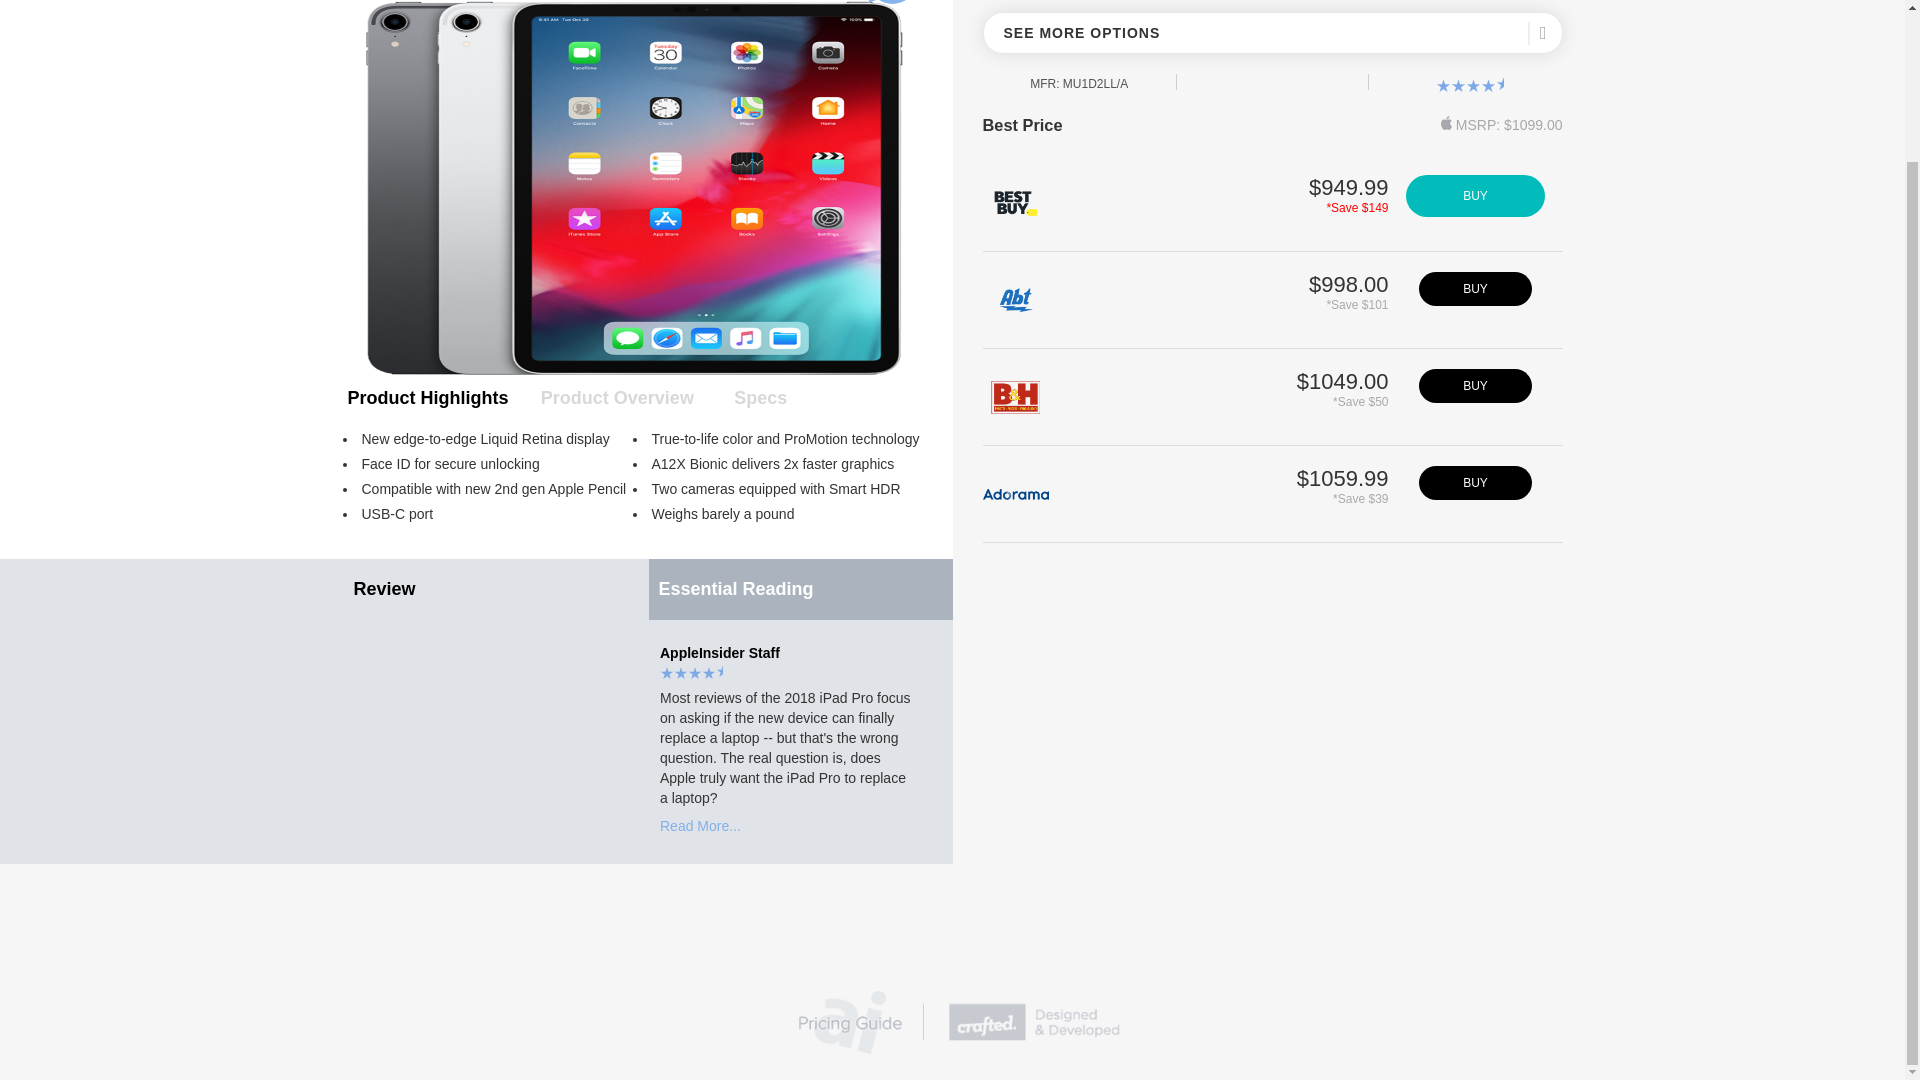  What do you see at coordinates (496, 589) in the screenshot?
I see `Review` at bounding box center [496, 589].